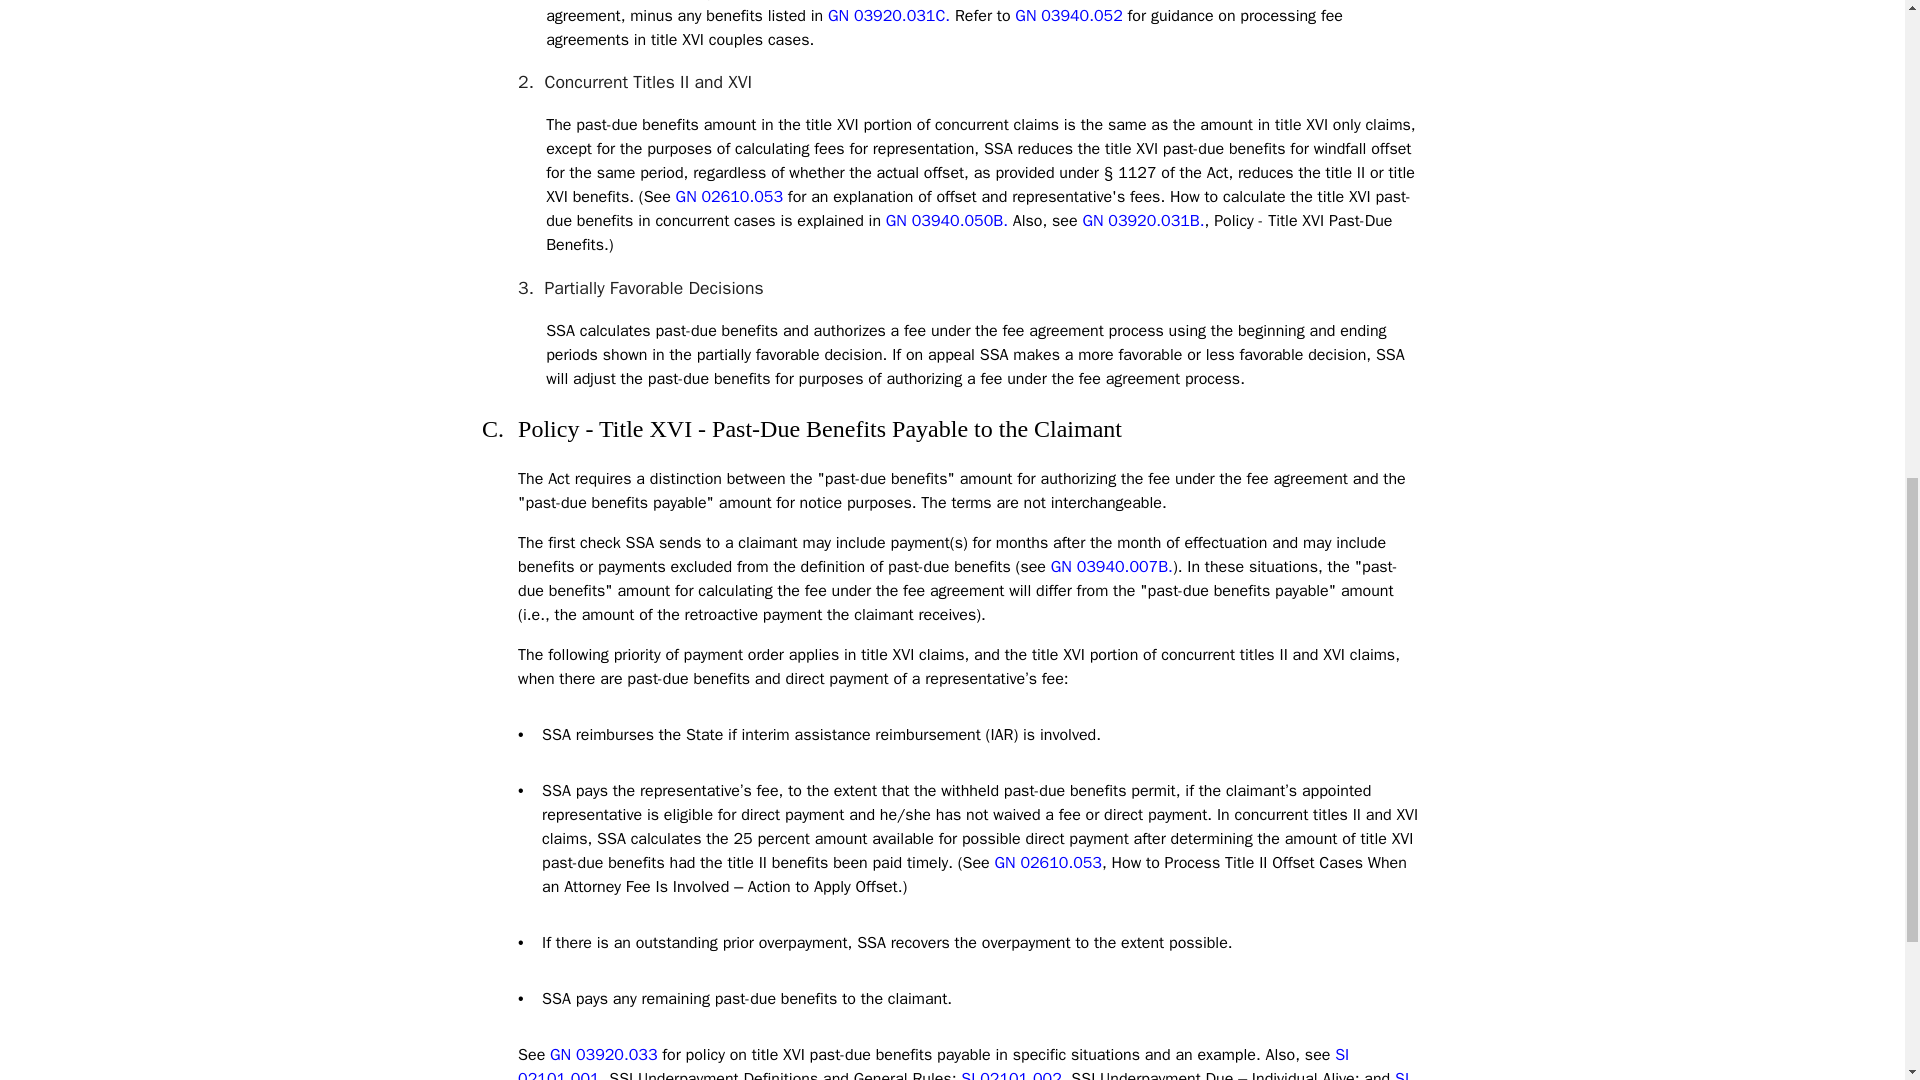 This screenshot has width=1920, height=1080. I want to click on GN 02610.053, so click(1048, 862).